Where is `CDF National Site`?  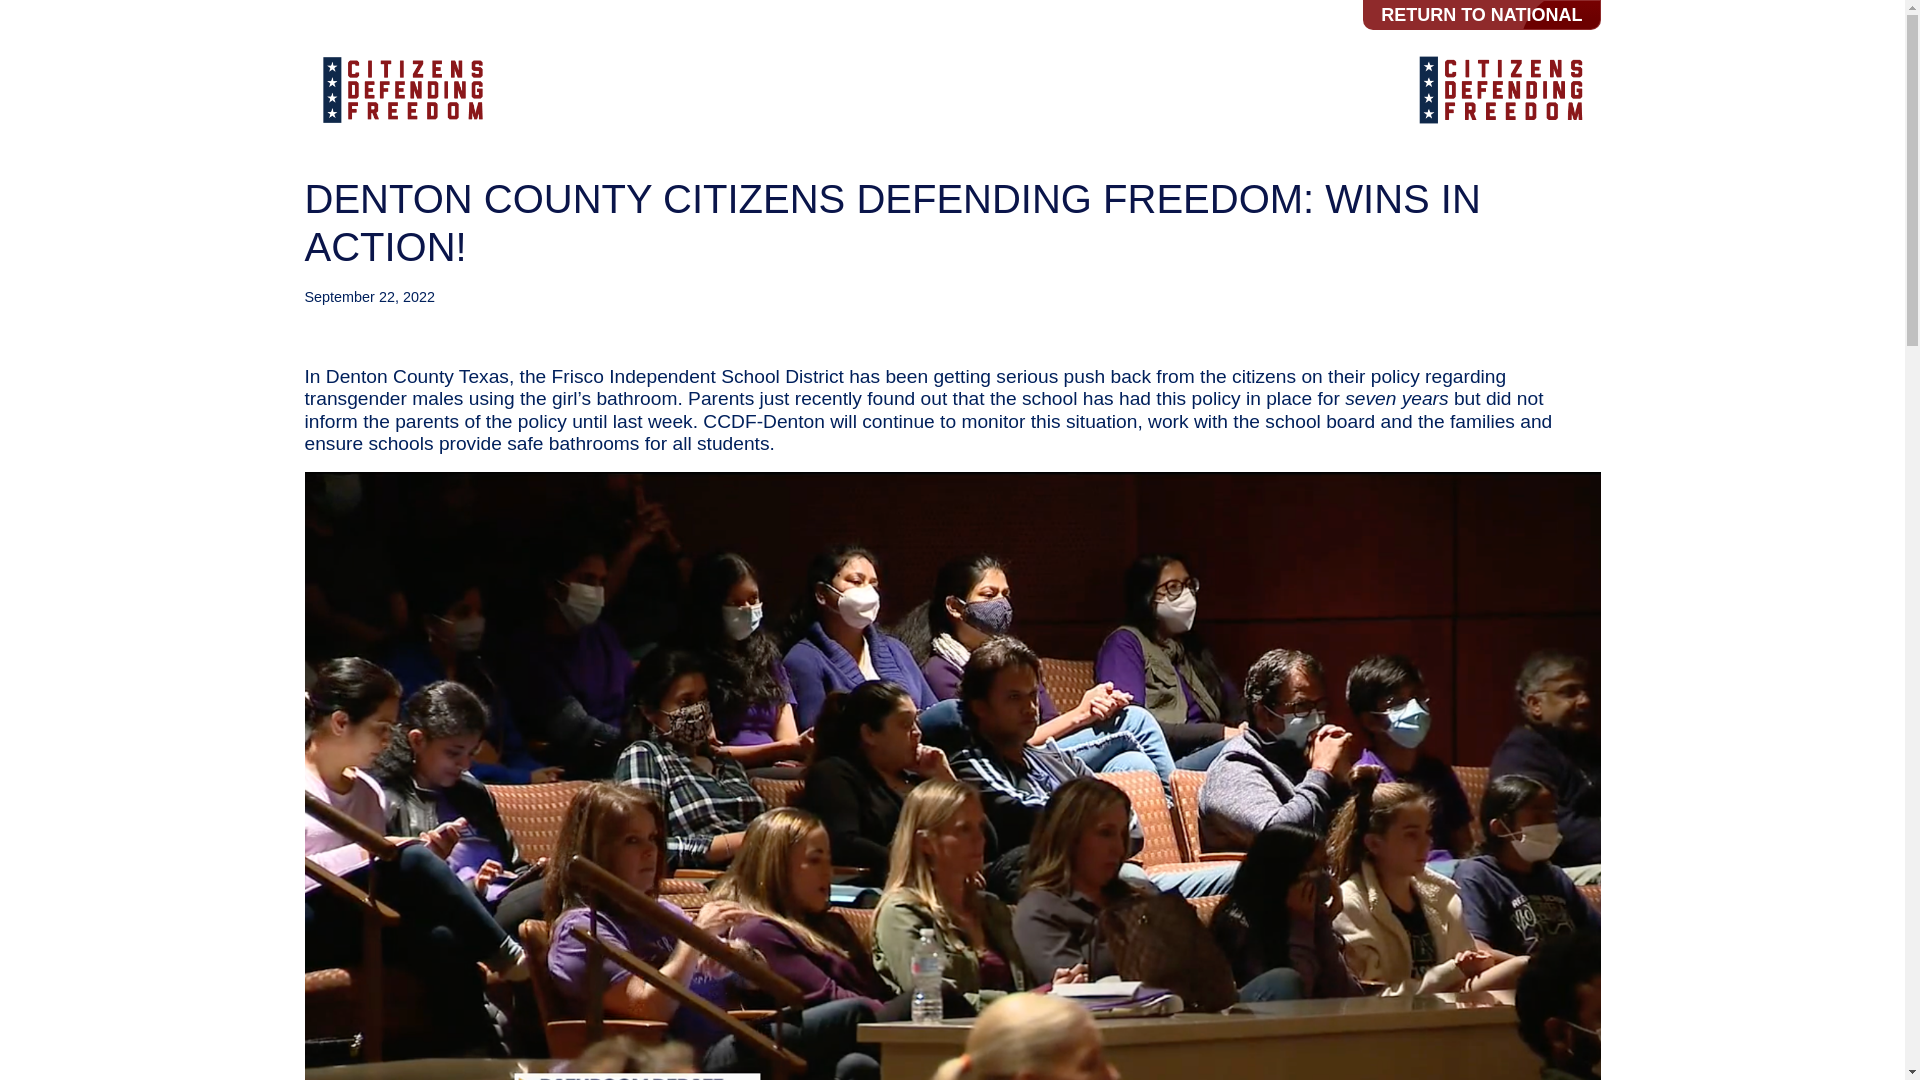
CDF National Site is located at coordinates (401, 90).